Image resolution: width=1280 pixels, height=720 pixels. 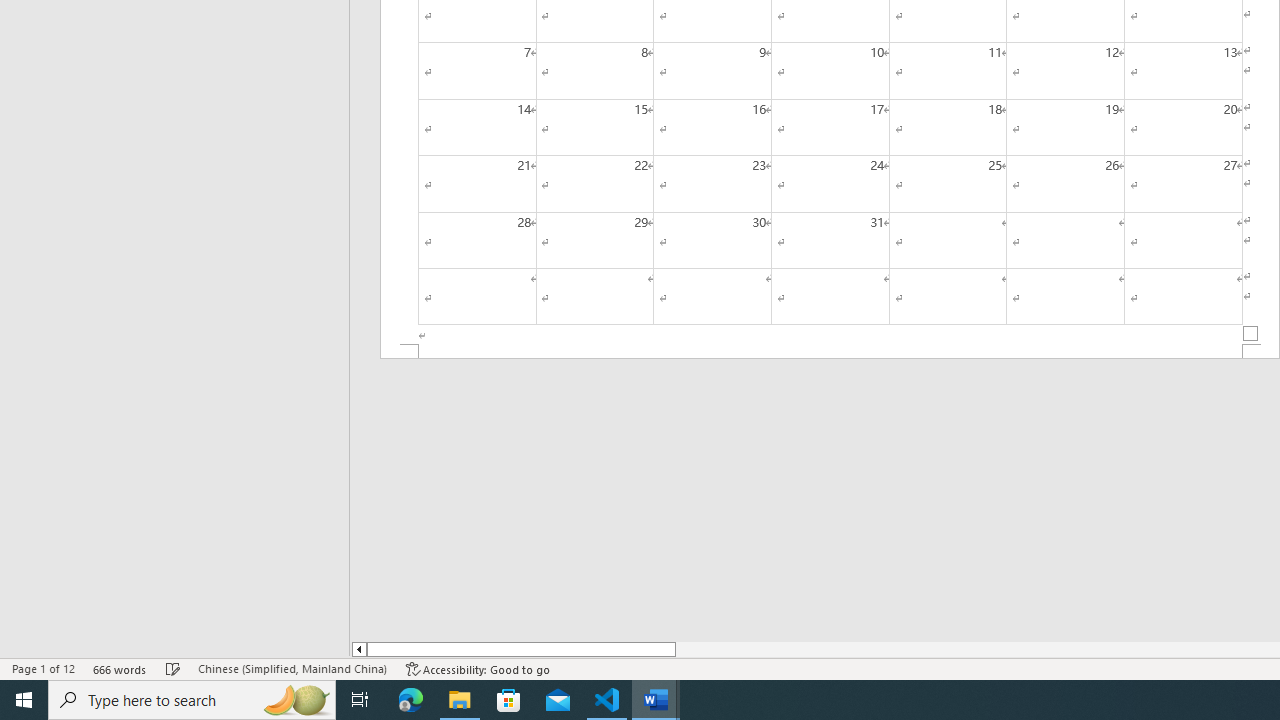 I want to click on Page Number Page 1 of 12, so click(x=43, y=668).